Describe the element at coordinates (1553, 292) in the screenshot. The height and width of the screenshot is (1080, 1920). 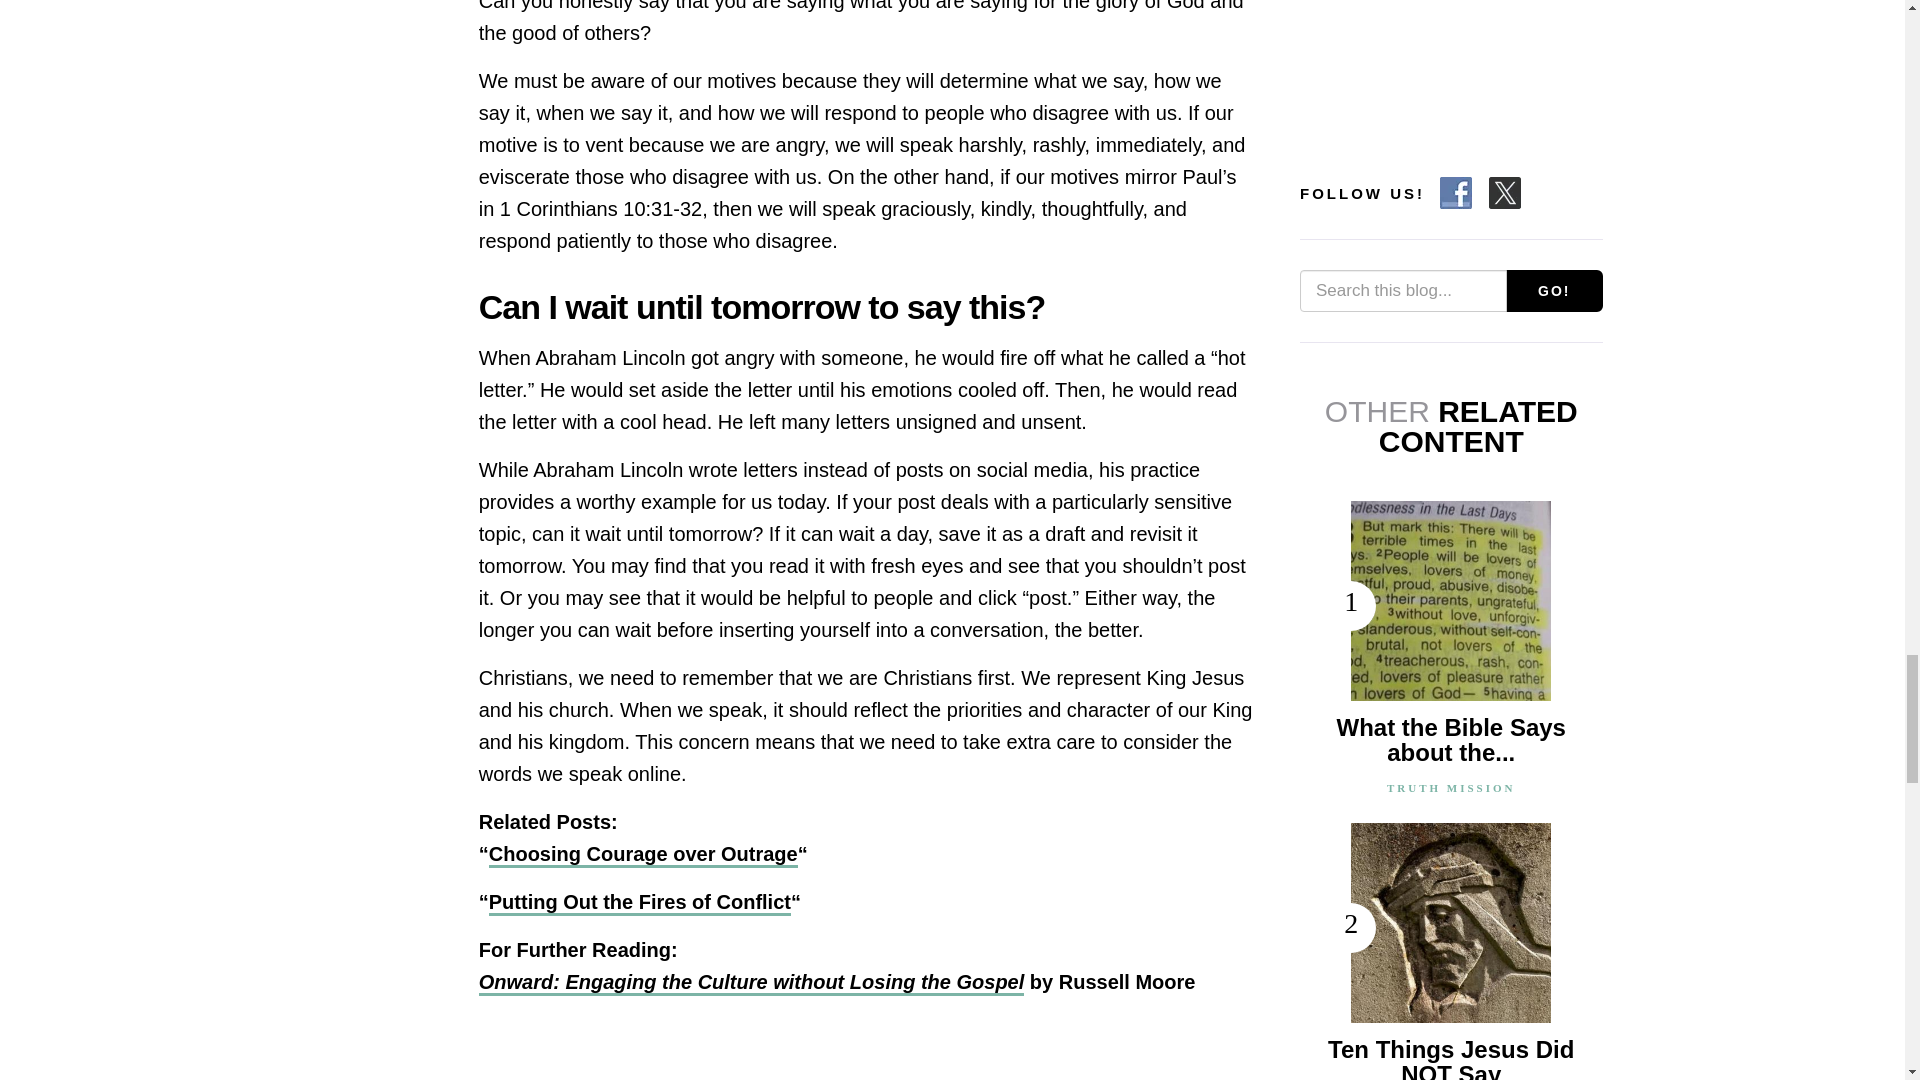
I see `Go!` at that location.